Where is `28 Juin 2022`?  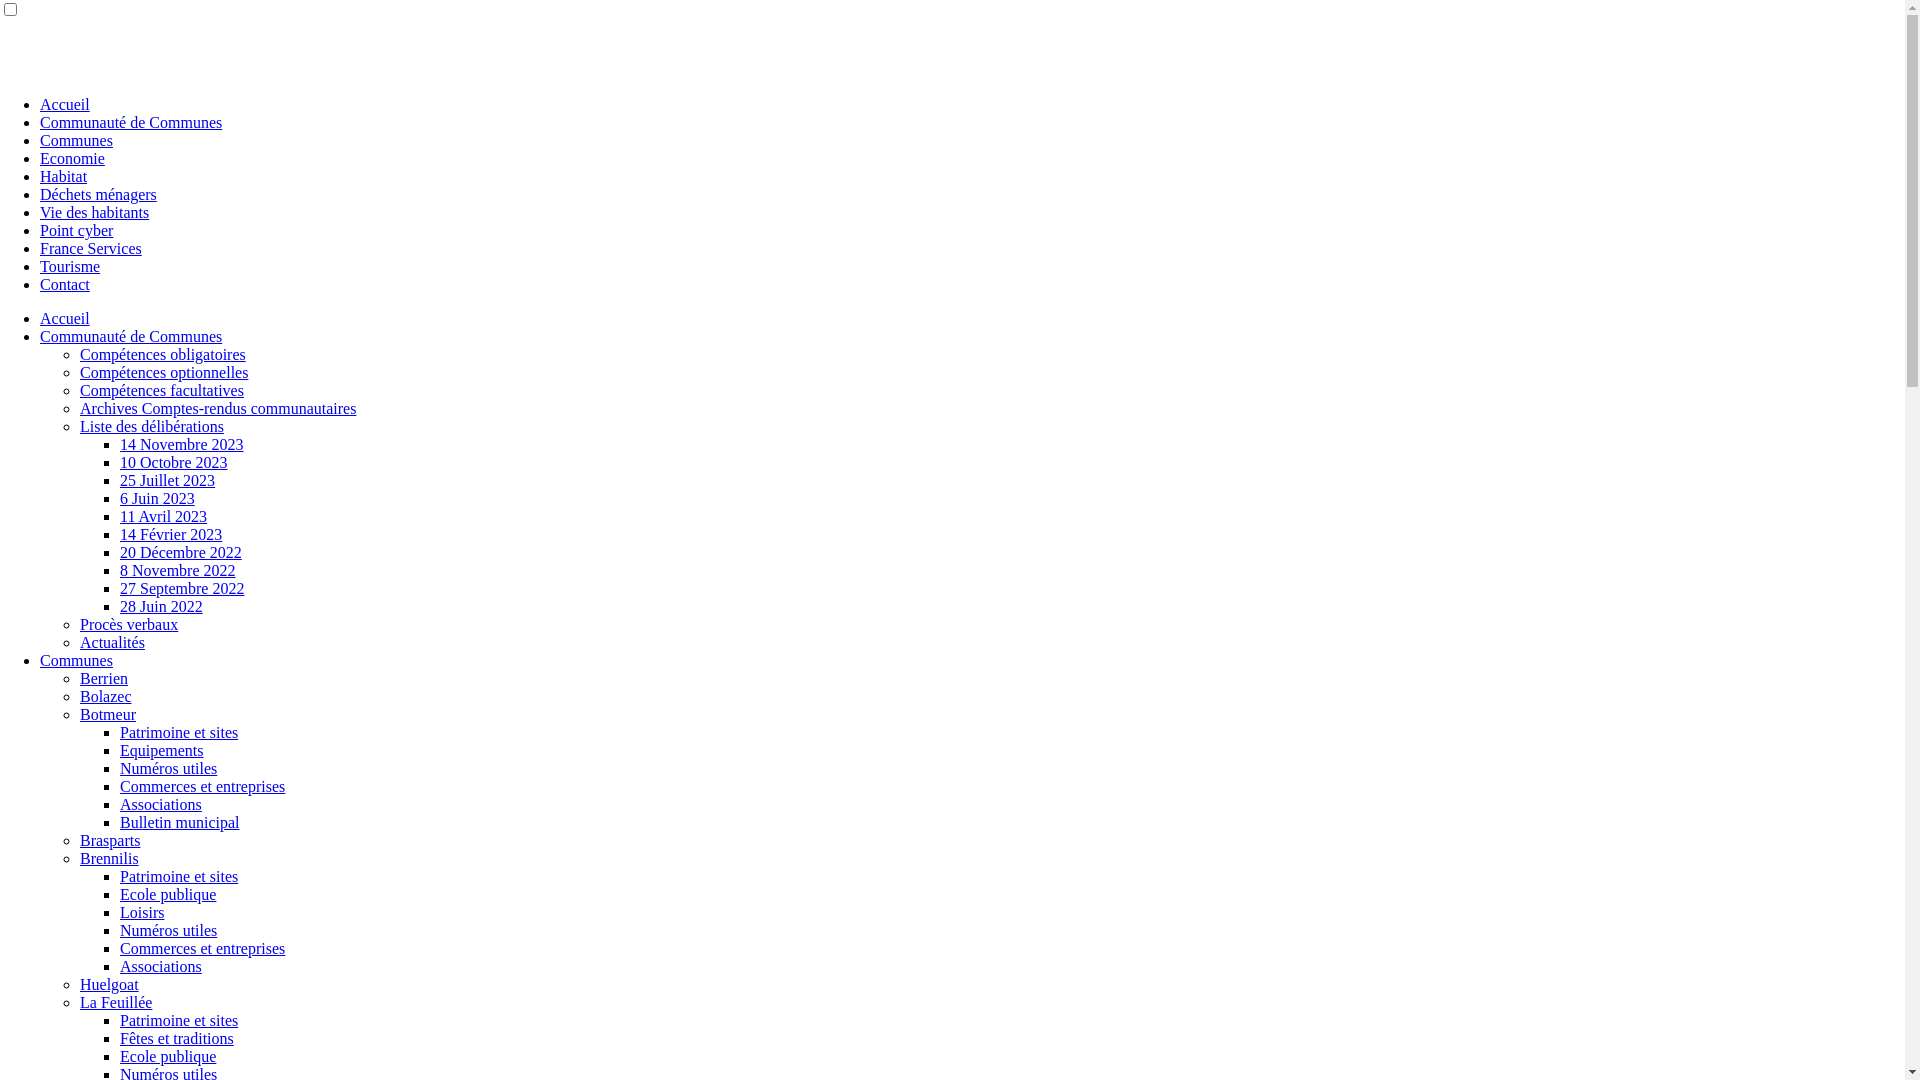 28 Juin 2022 is located at coordinates (162, 606).